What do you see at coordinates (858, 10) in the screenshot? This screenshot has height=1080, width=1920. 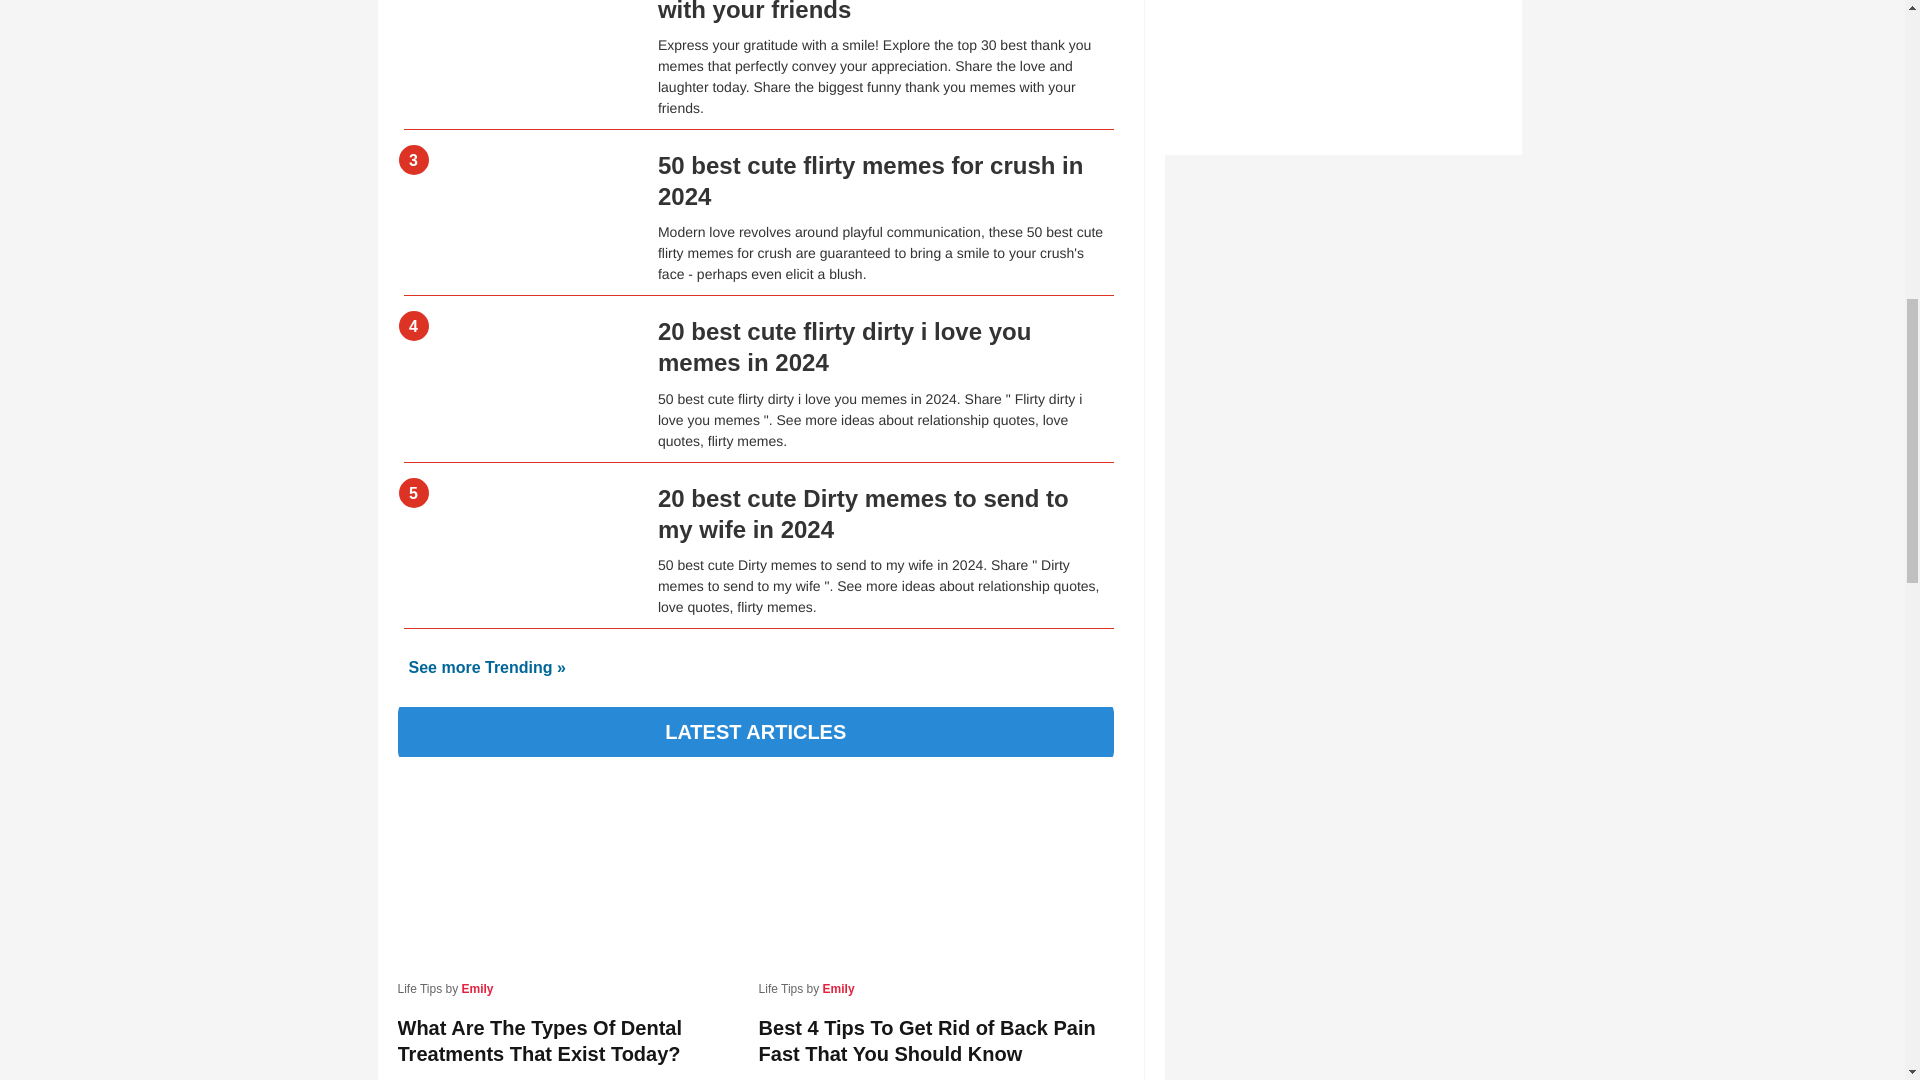 I see `30 biggest funny thank you memes with your friends` at bounding box center [858, 10].